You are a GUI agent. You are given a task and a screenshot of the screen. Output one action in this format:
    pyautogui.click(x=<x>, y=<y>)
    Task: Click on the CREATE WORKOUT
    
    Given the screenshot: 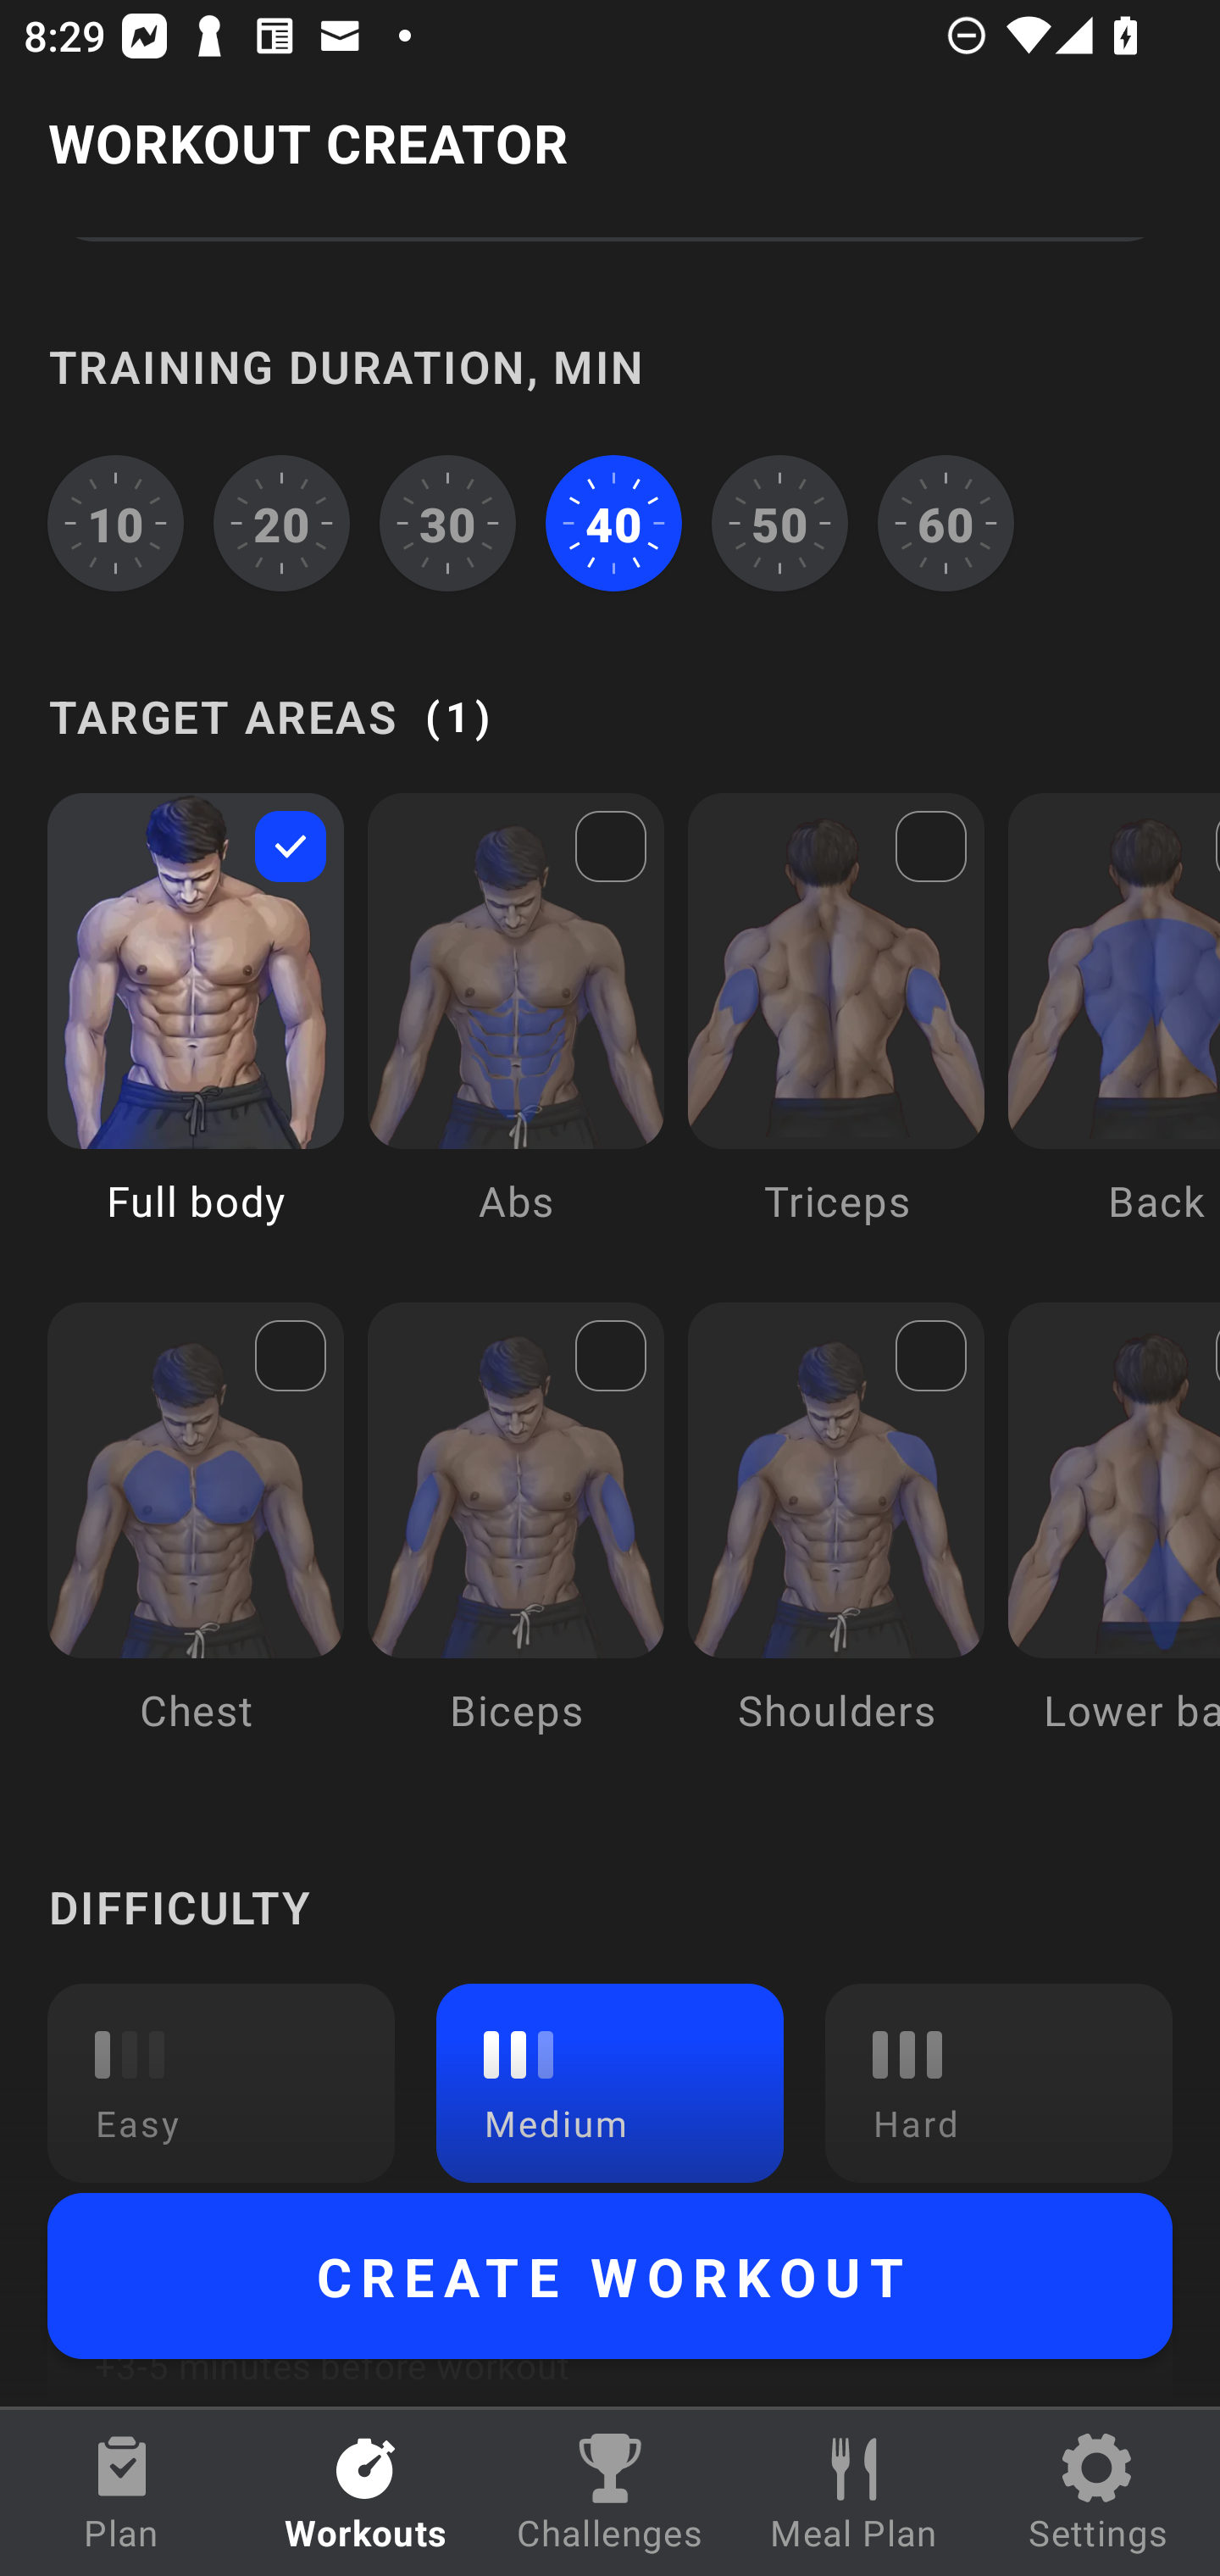 What is the action you would take?
    pyautogui.click(x=610, y=2276)
    